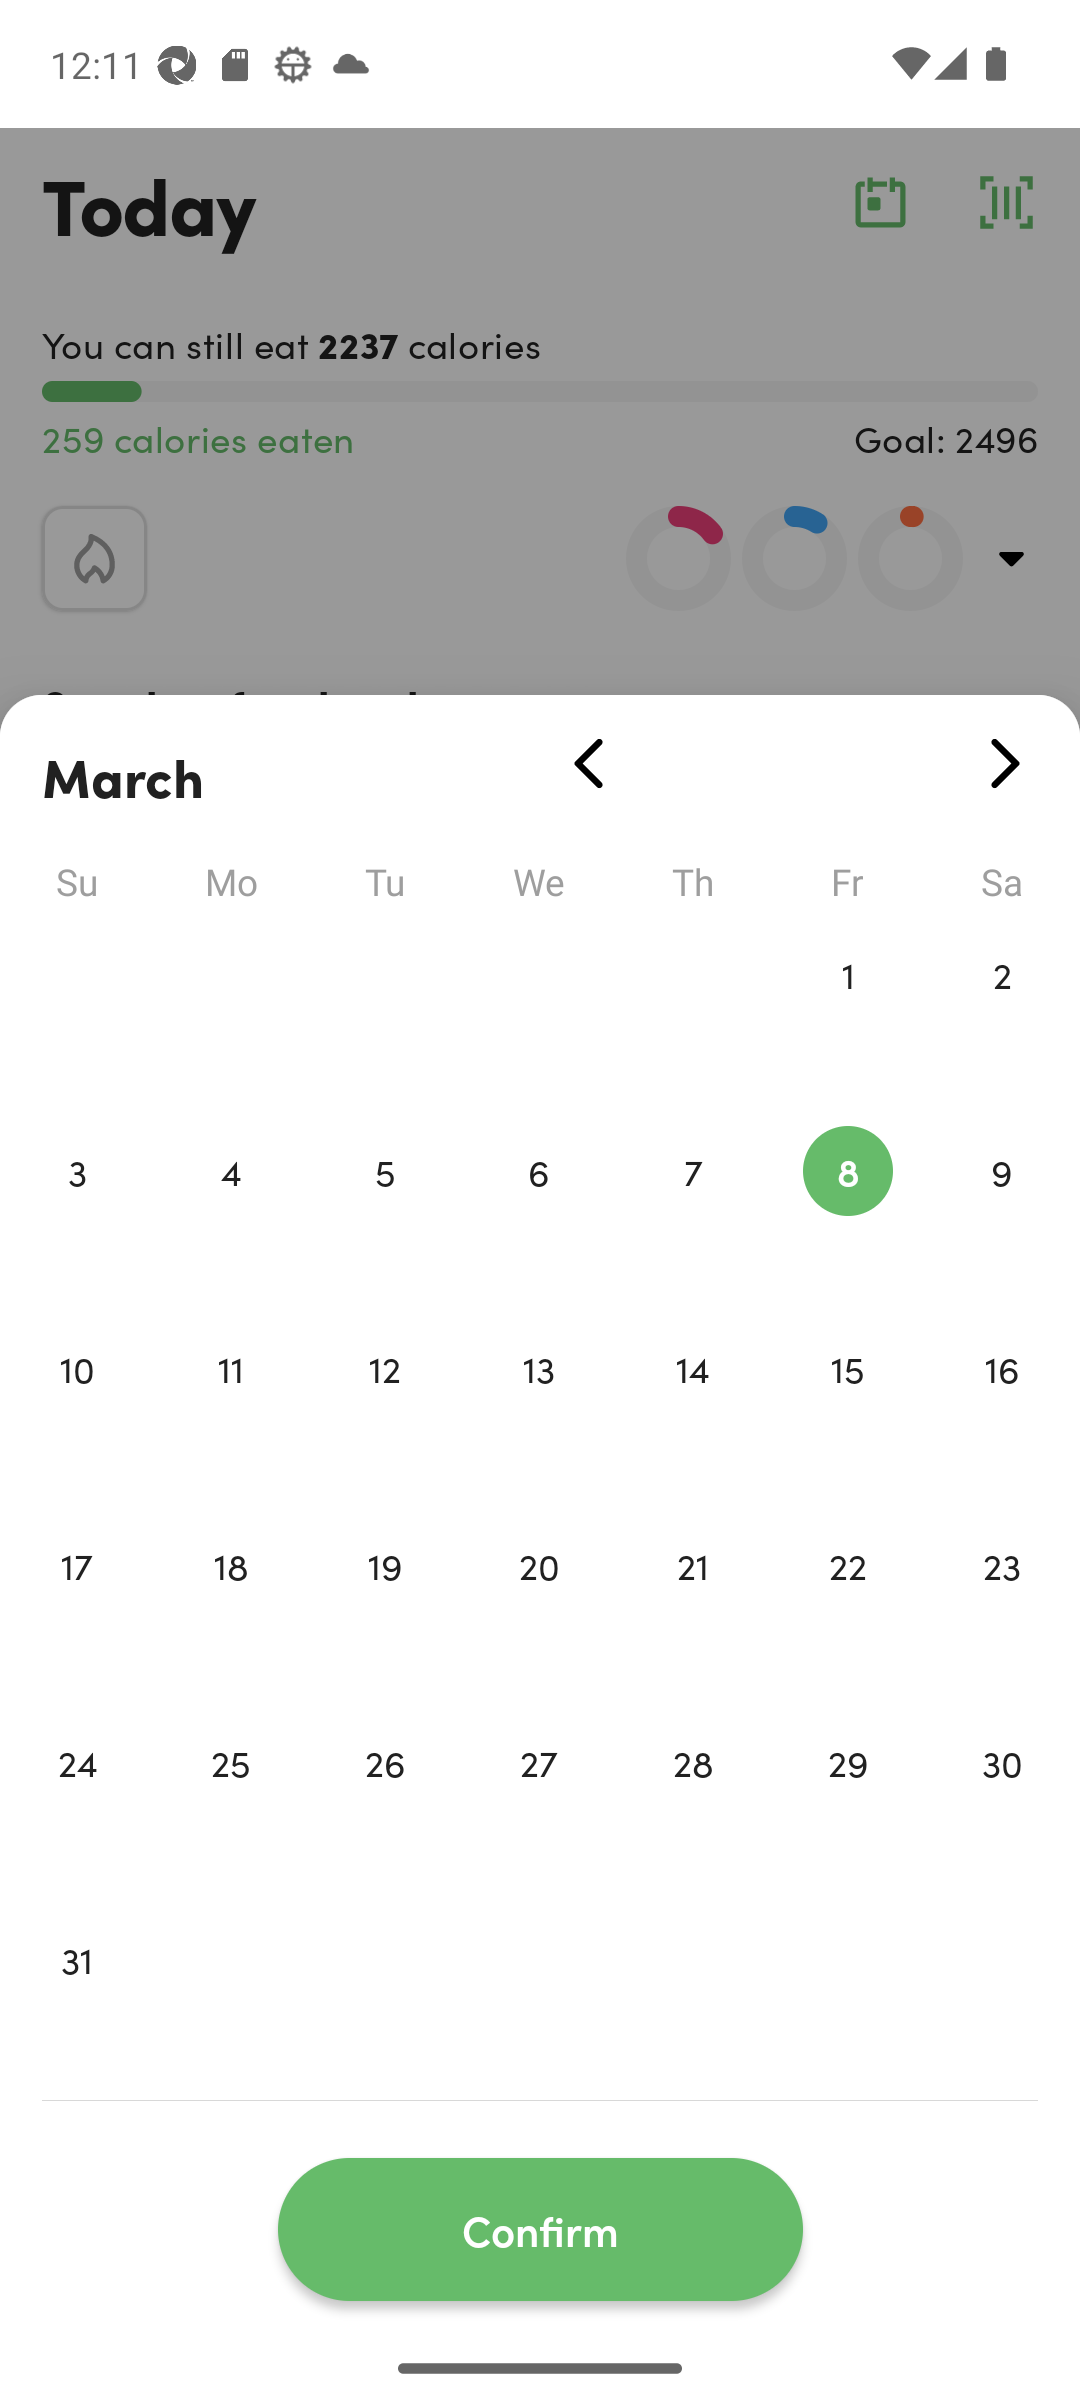 This screenshot has width=1080, height=2400. What do you see at coordinates (693, 1214) in the screenshot?
I see `7` at bounding box center [693, 1214].